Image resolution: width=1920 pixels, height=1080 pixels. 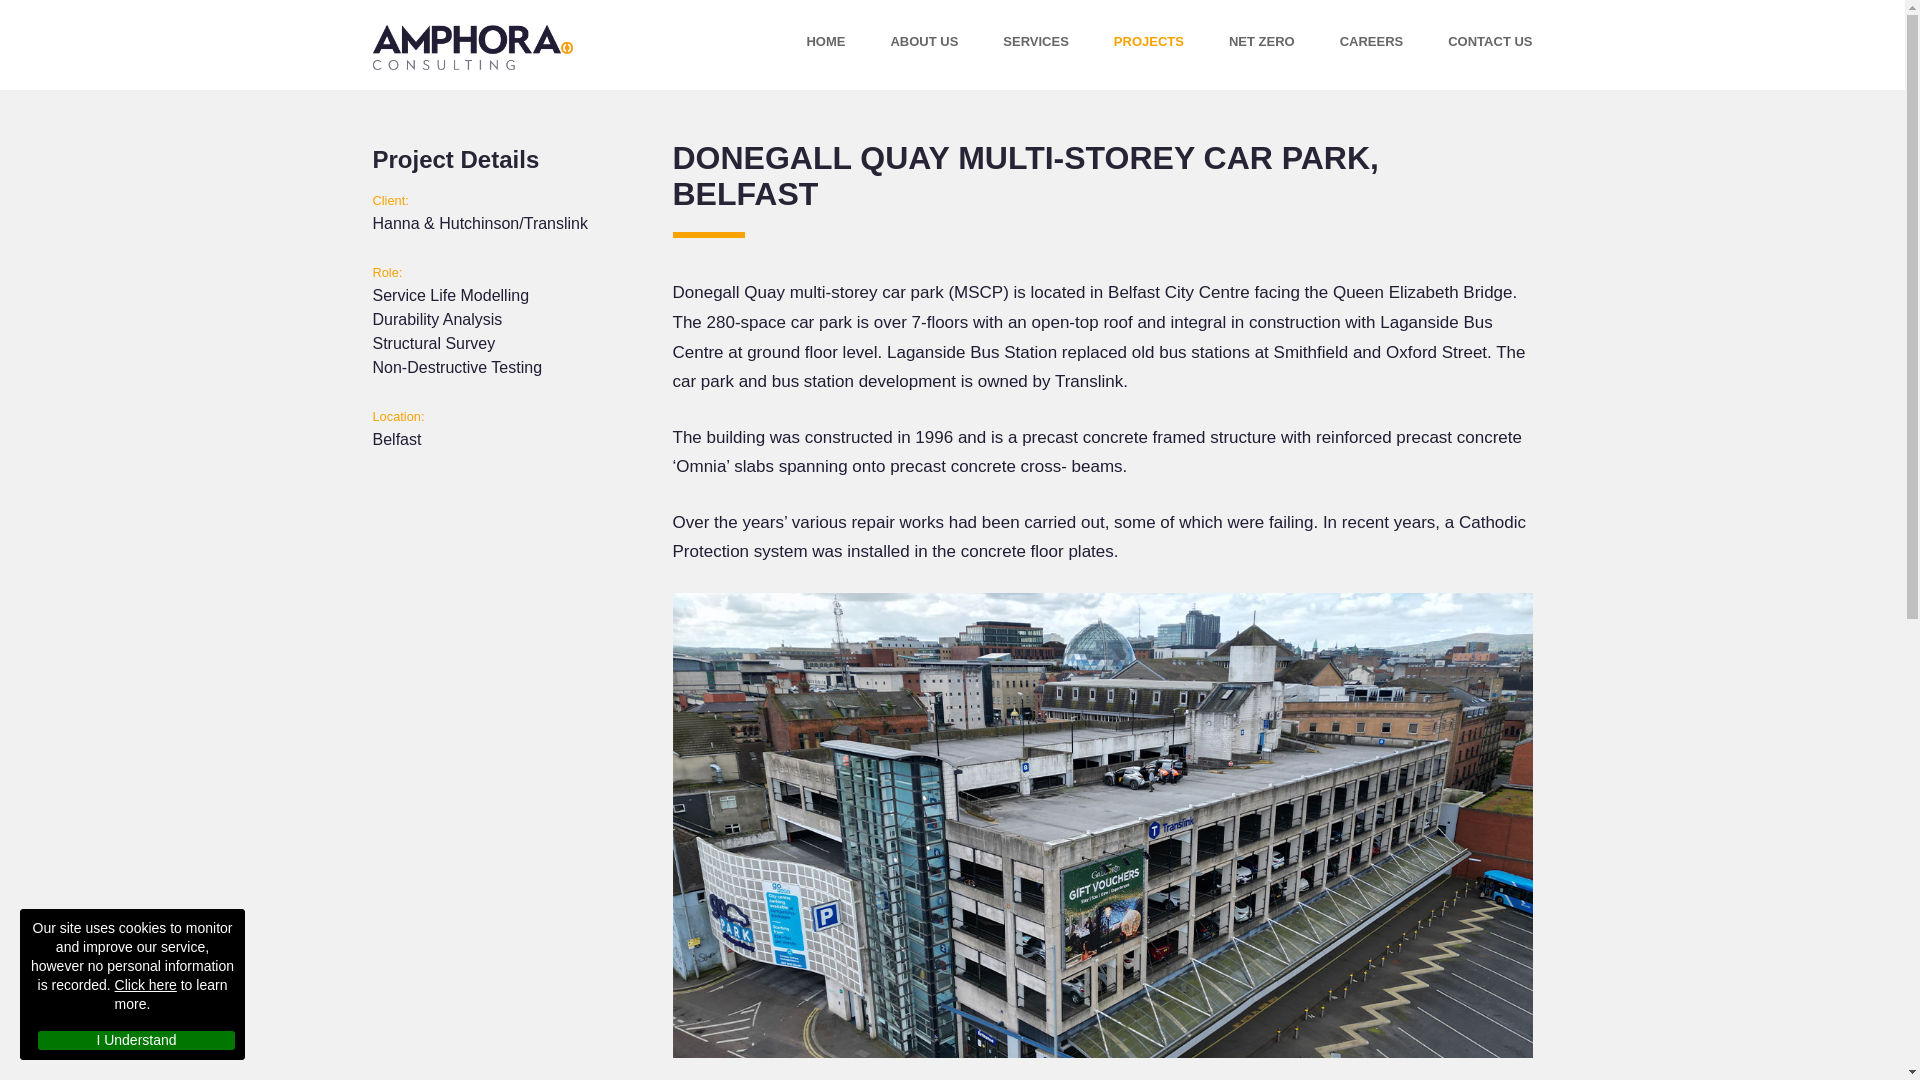 What do you see at coordinates (1490, 38) in the screenshot?
I see `CONTACT US` at bounding box center [1490, 38].